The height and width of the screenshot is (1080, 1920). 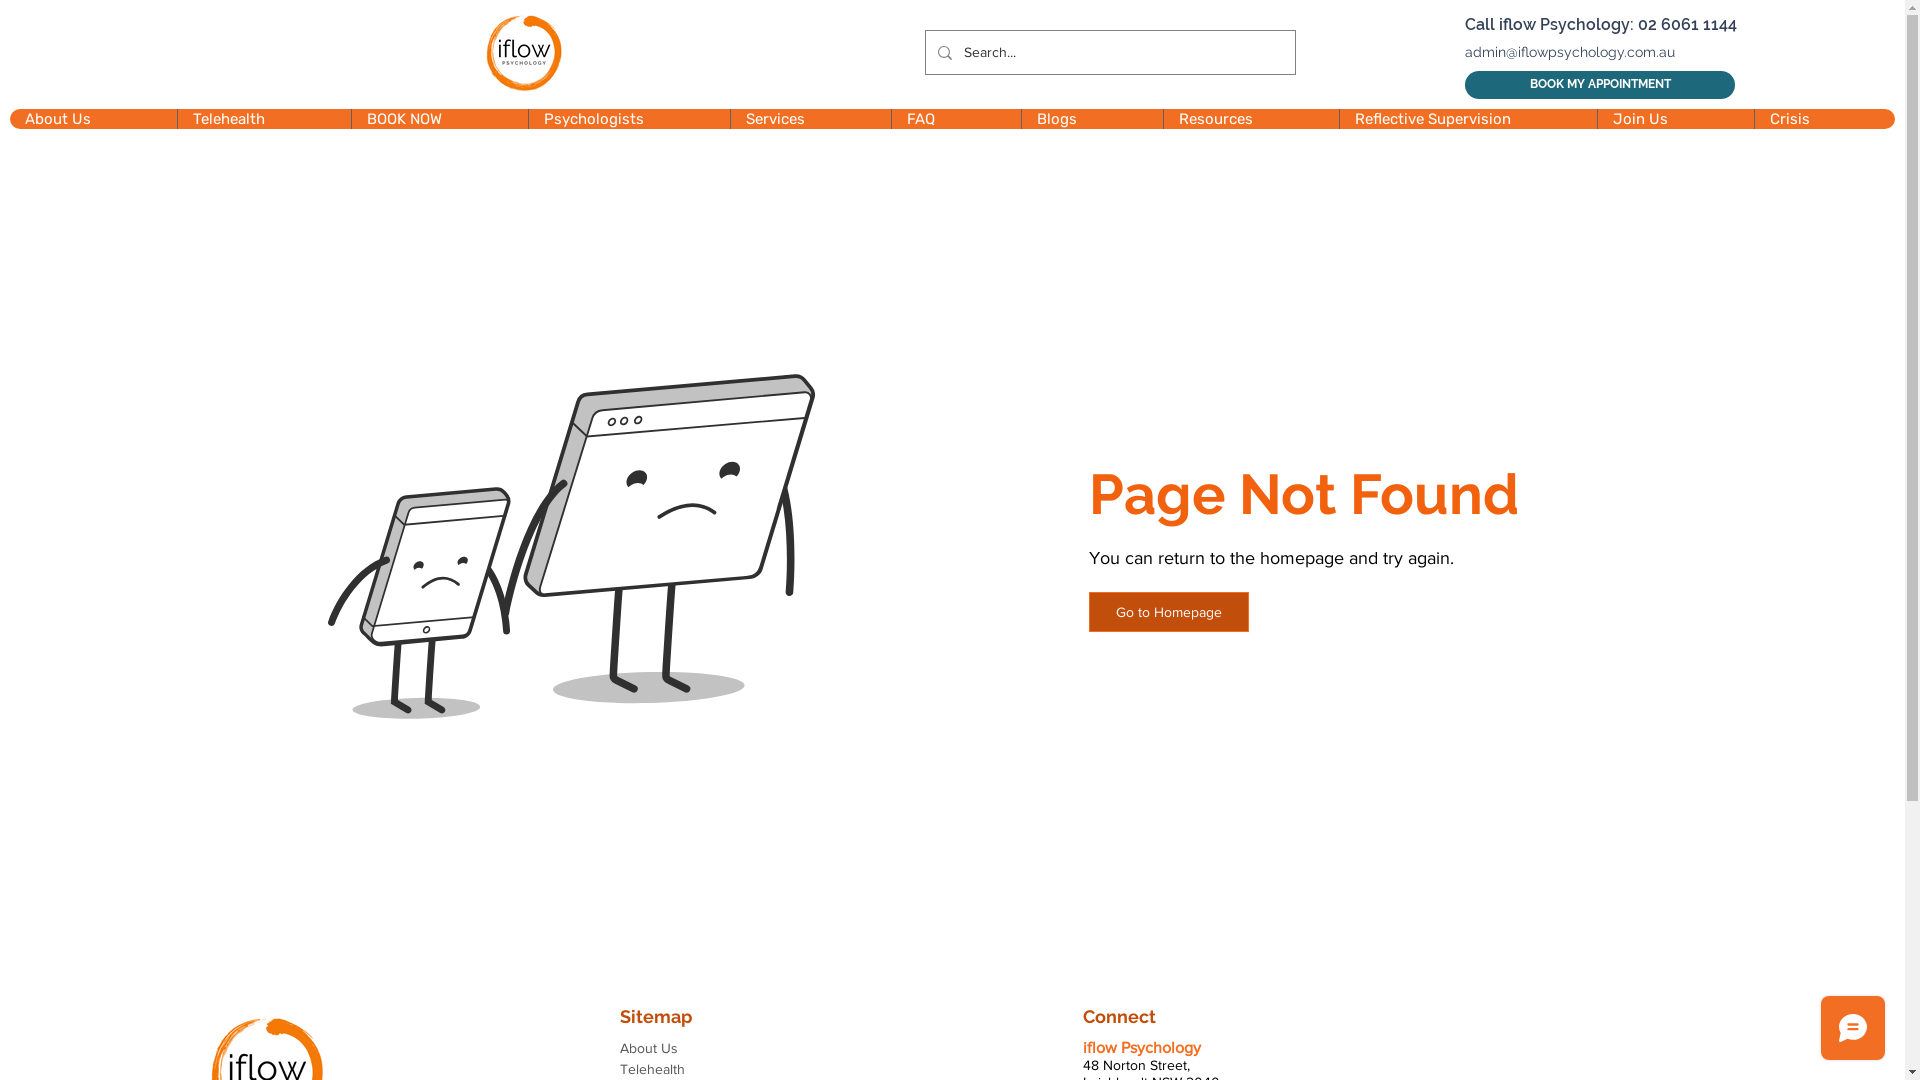 What do you see at coordinates (629, 119) in the screenshot?
I see `Psychologists` at bounding box center [629, 119].